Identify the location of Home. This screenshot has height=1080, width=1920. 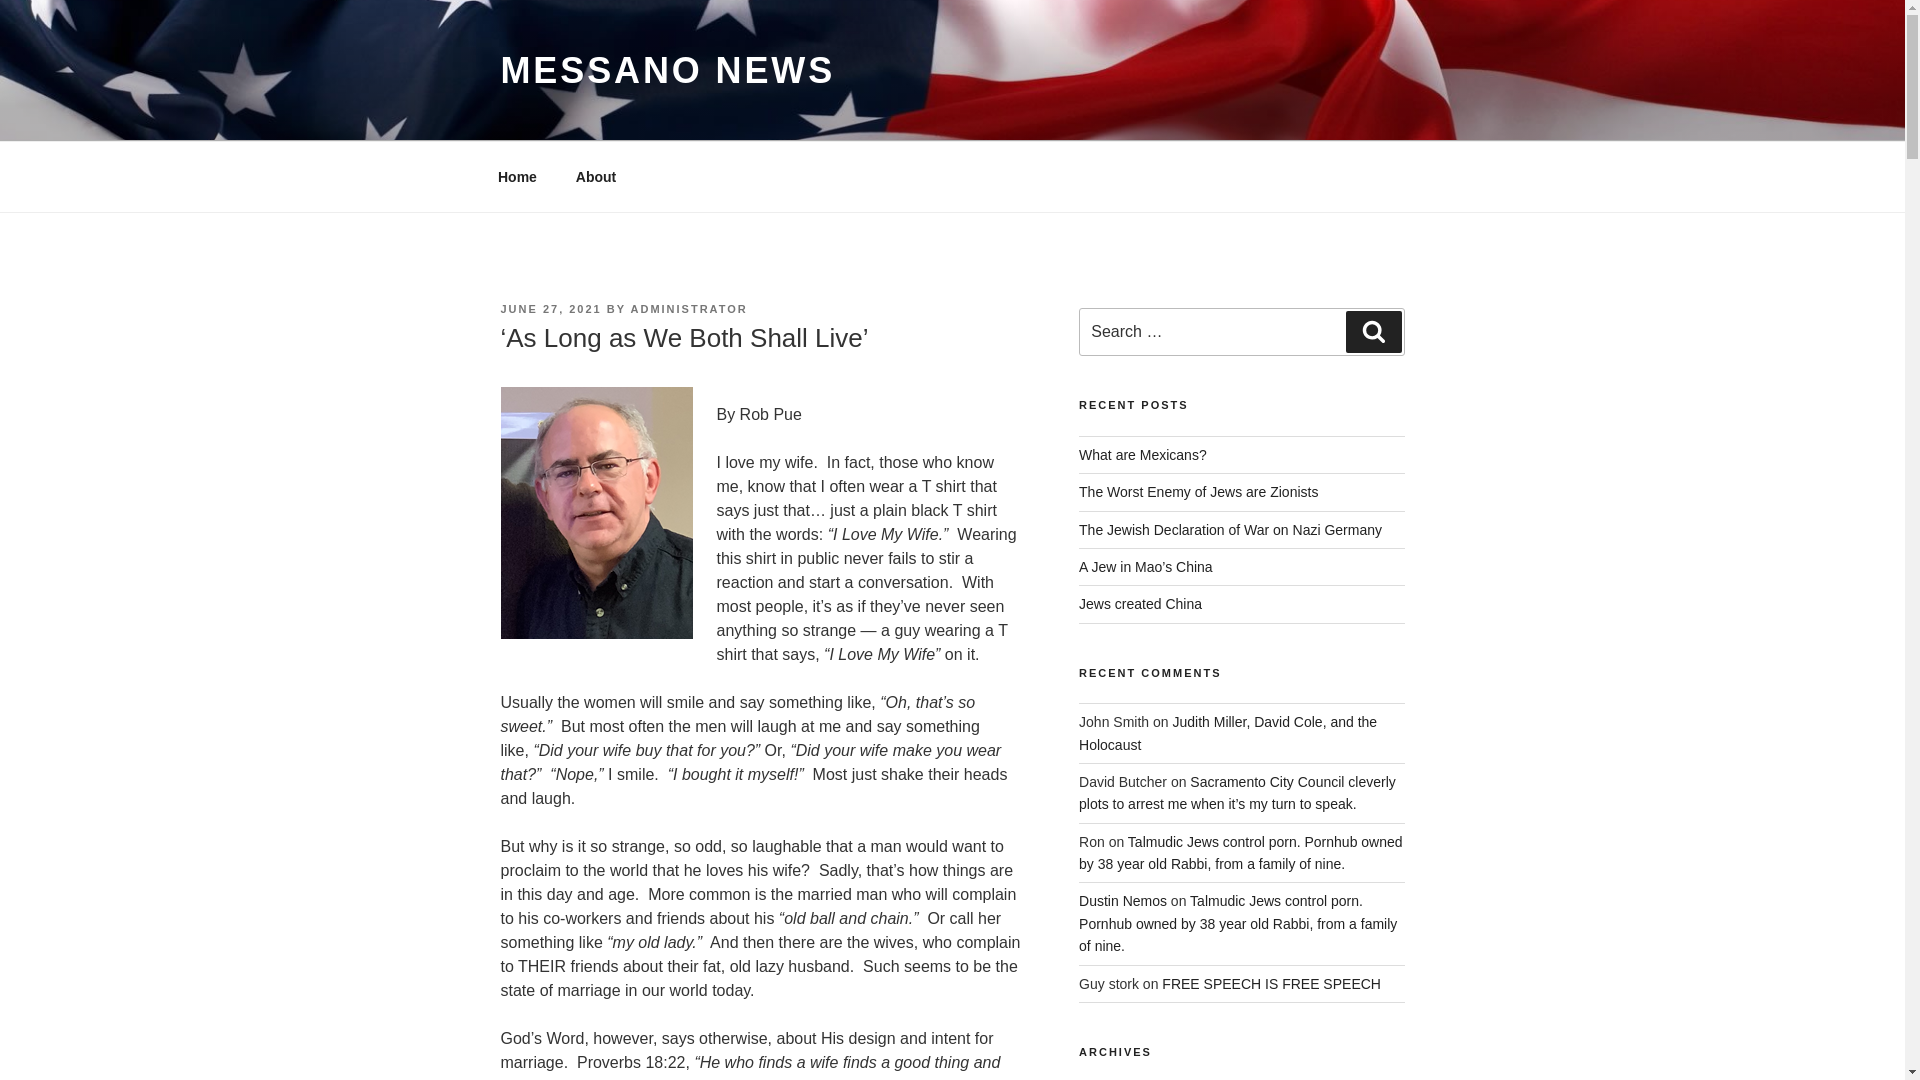
(517, 176).